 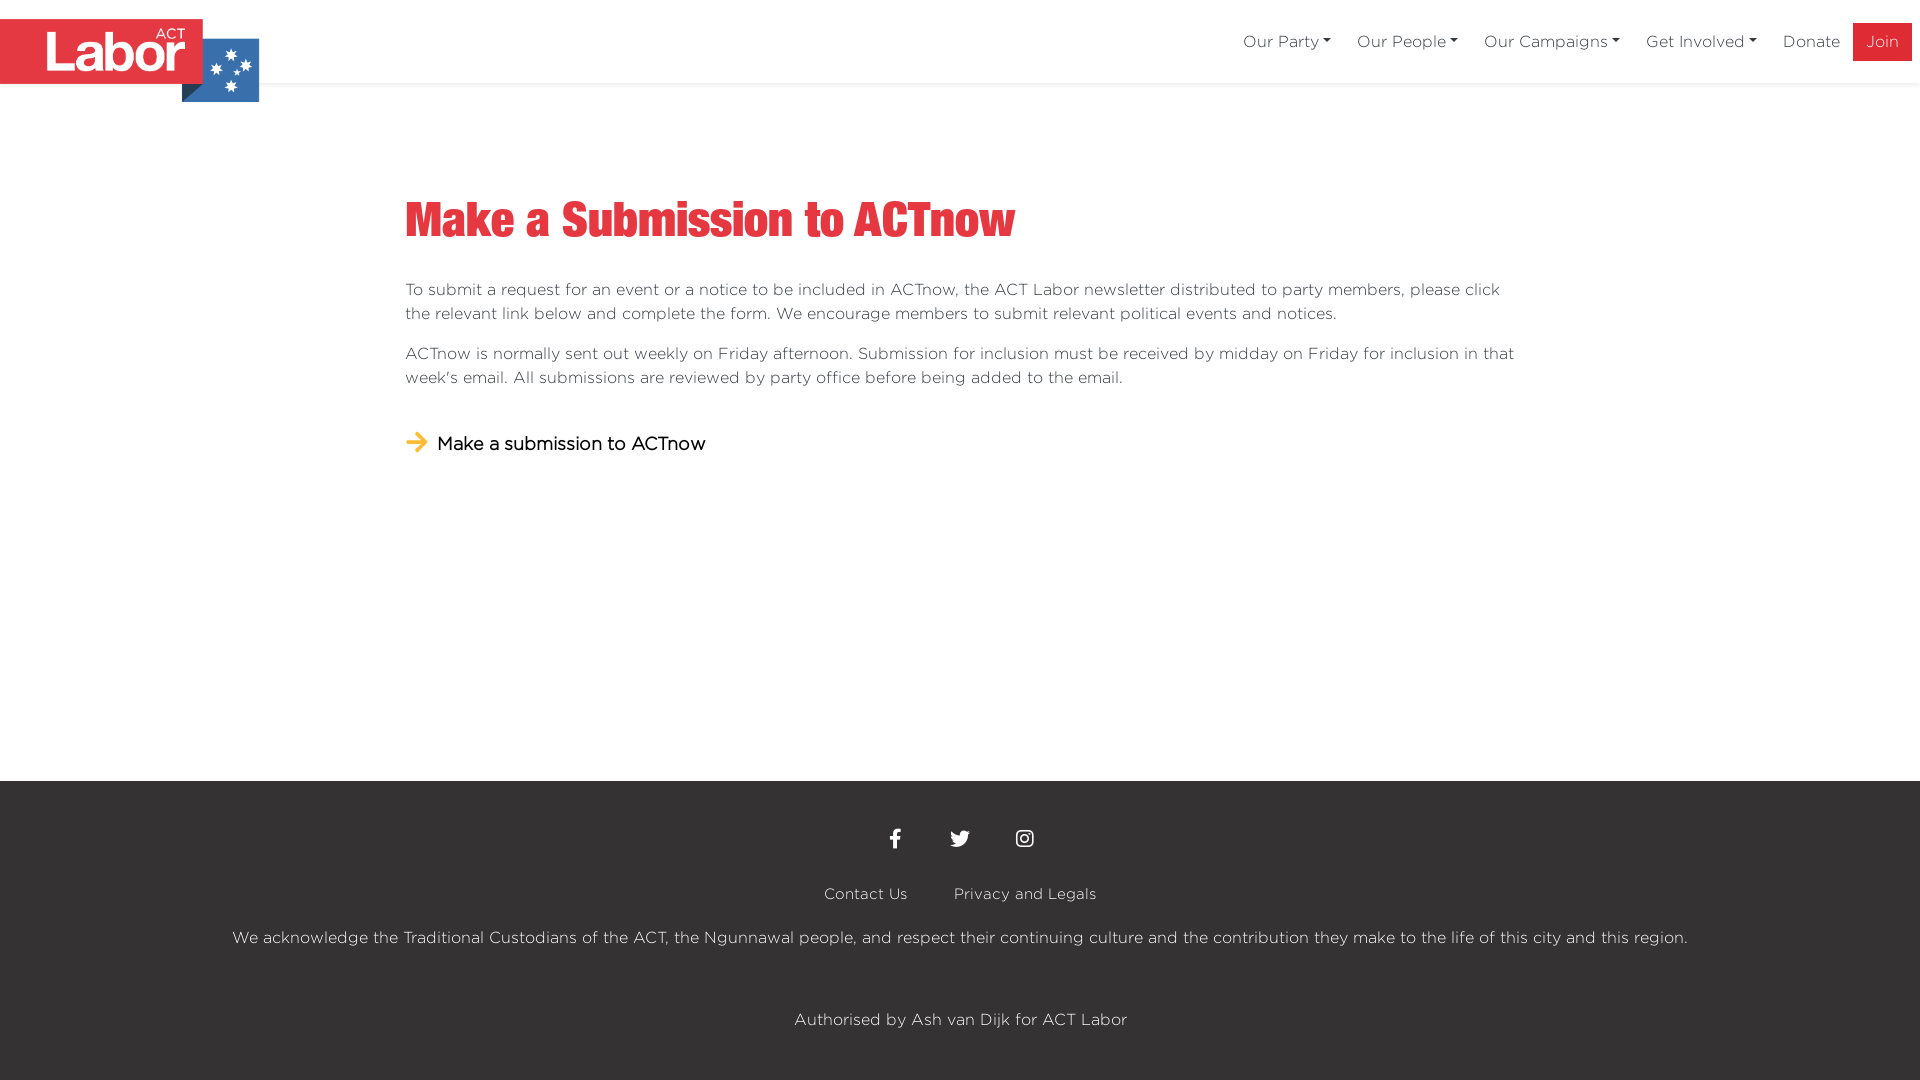 I want to click on Our People, so click(x=1408, y=41).